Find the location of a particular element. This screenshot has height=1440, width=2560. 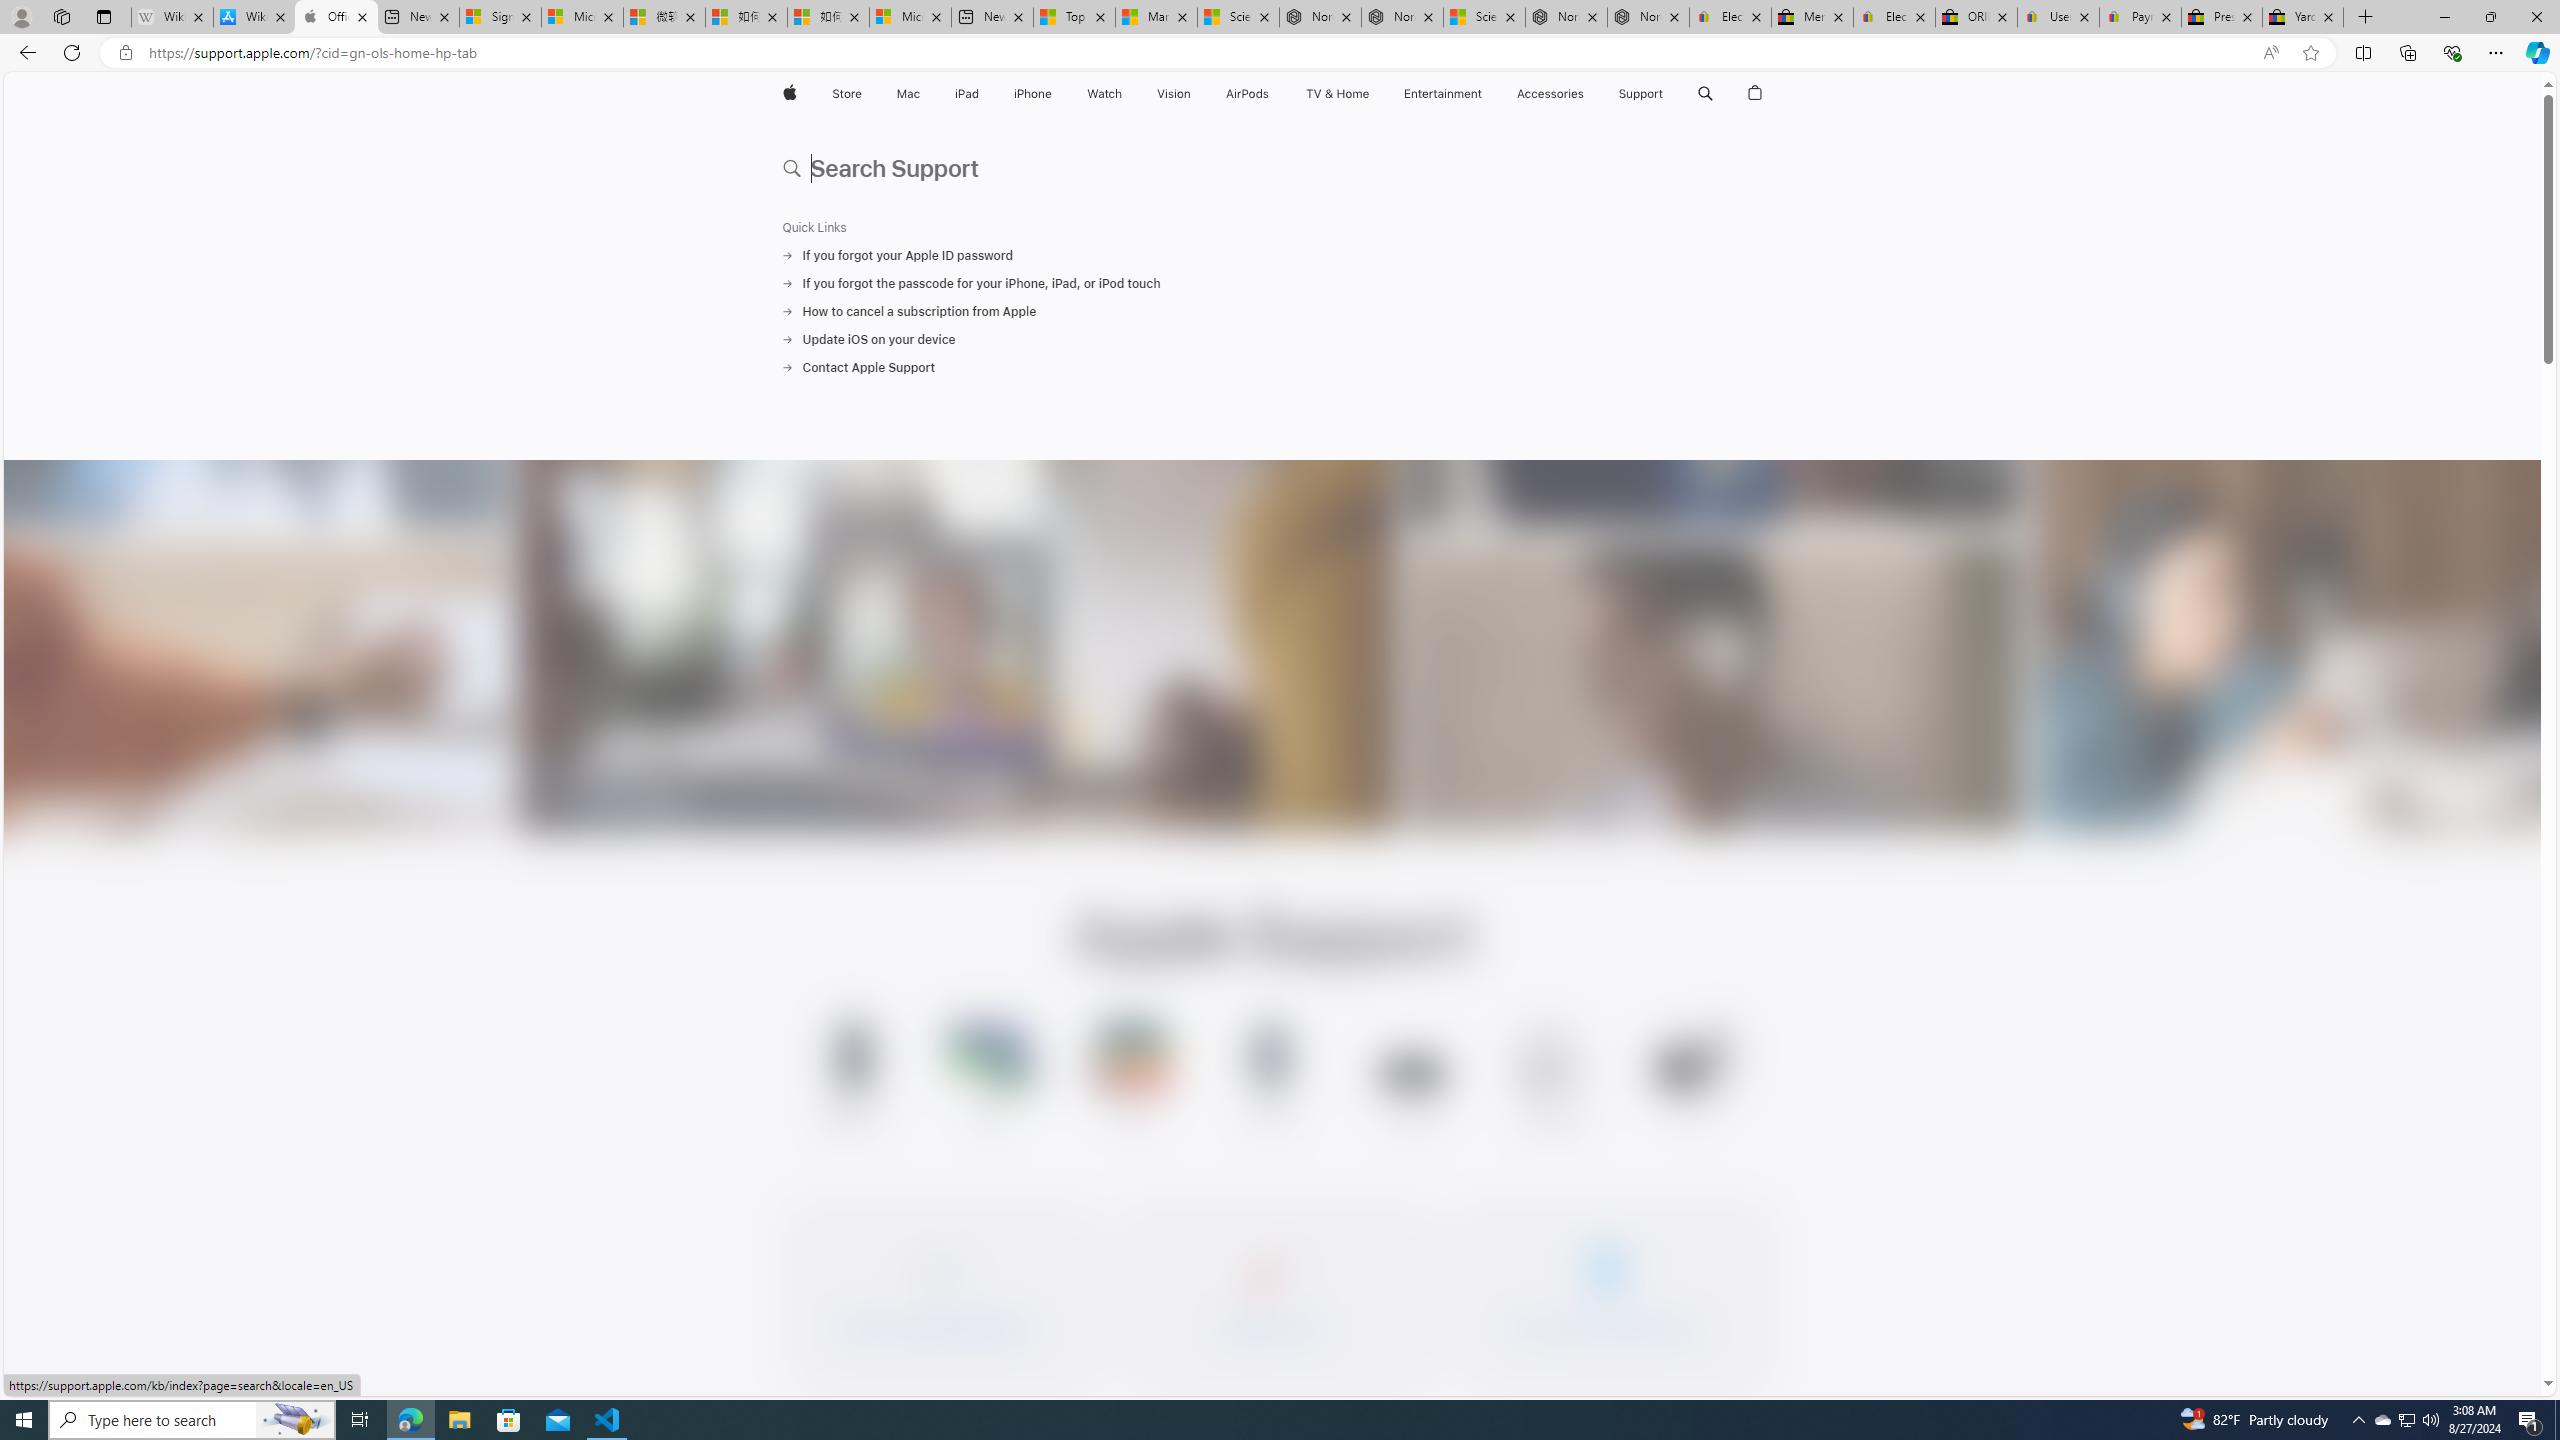

AirPods Support is located at coordinates (1552, 1082).